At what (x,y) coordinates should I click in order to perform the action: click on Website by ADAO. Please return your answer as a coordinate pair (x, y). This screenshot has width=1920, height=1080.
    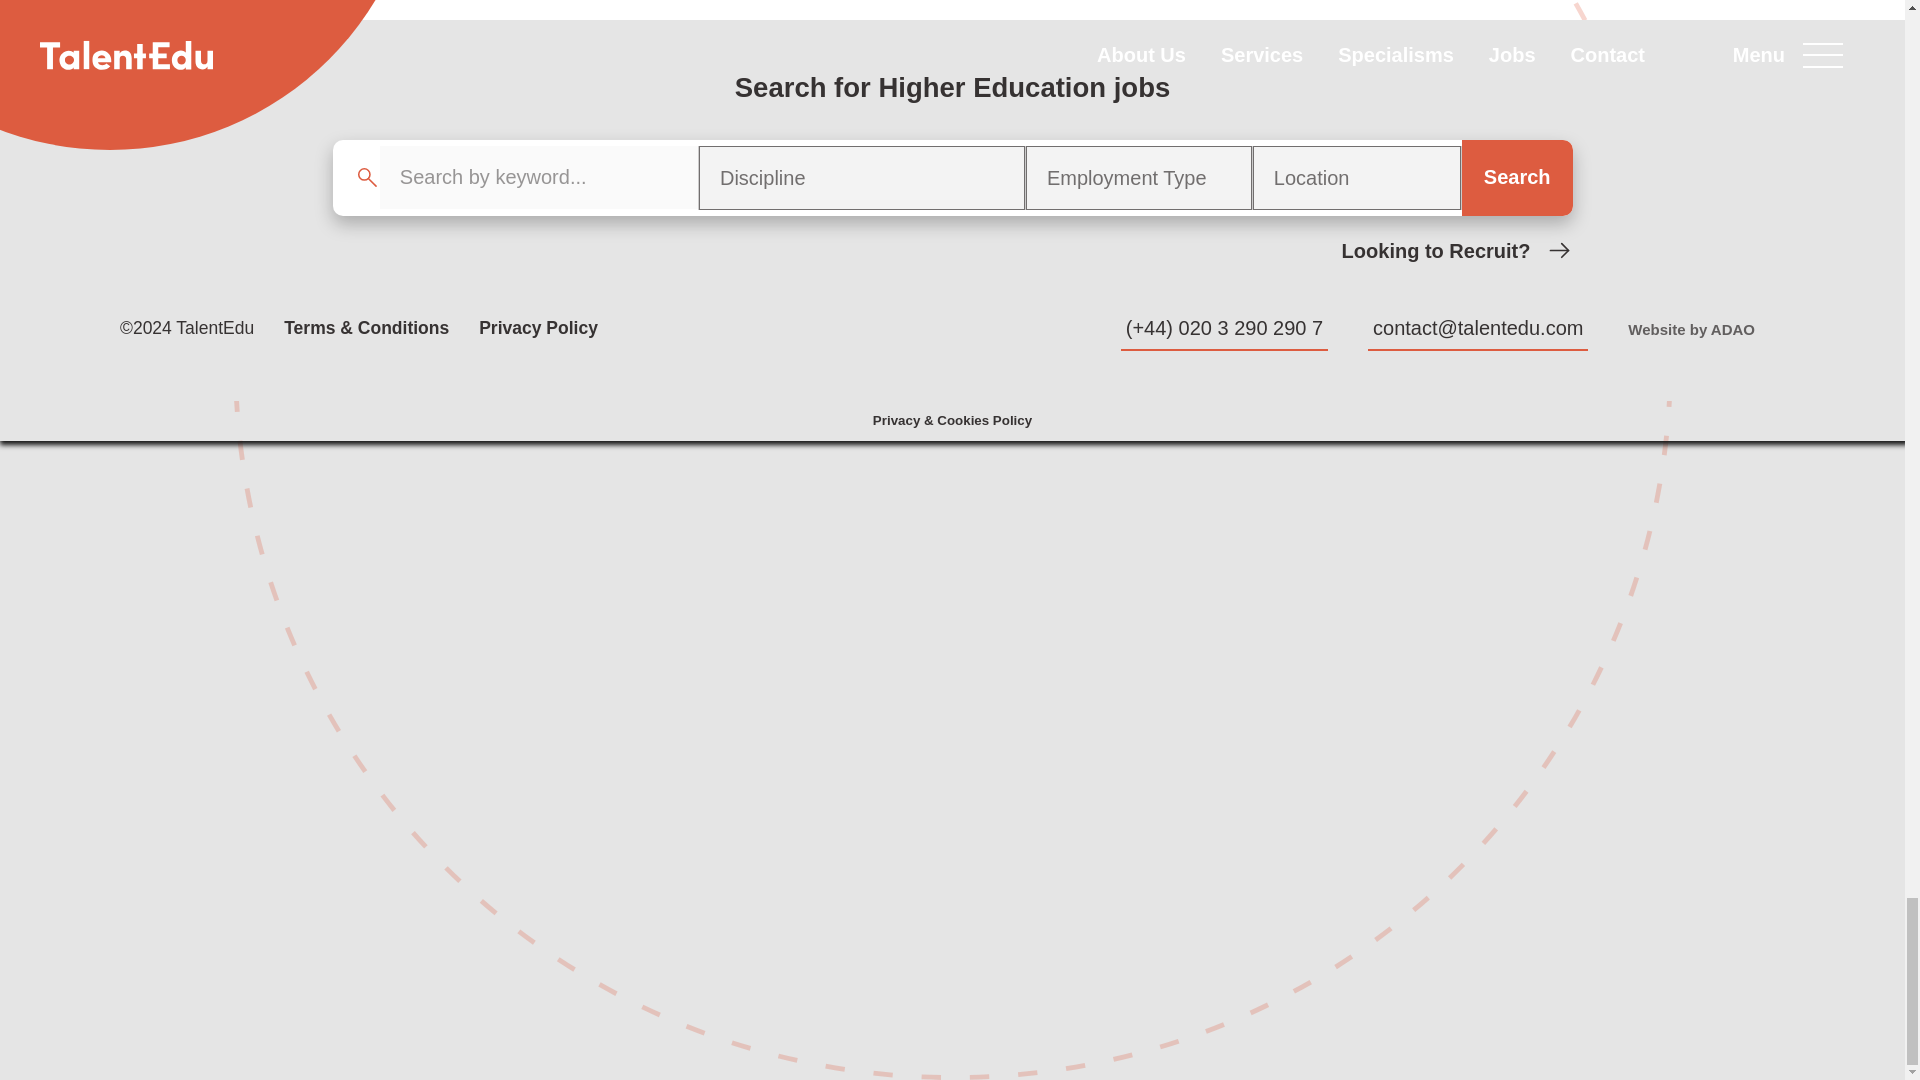
    Looking at the image, I should click on (1691, 329).